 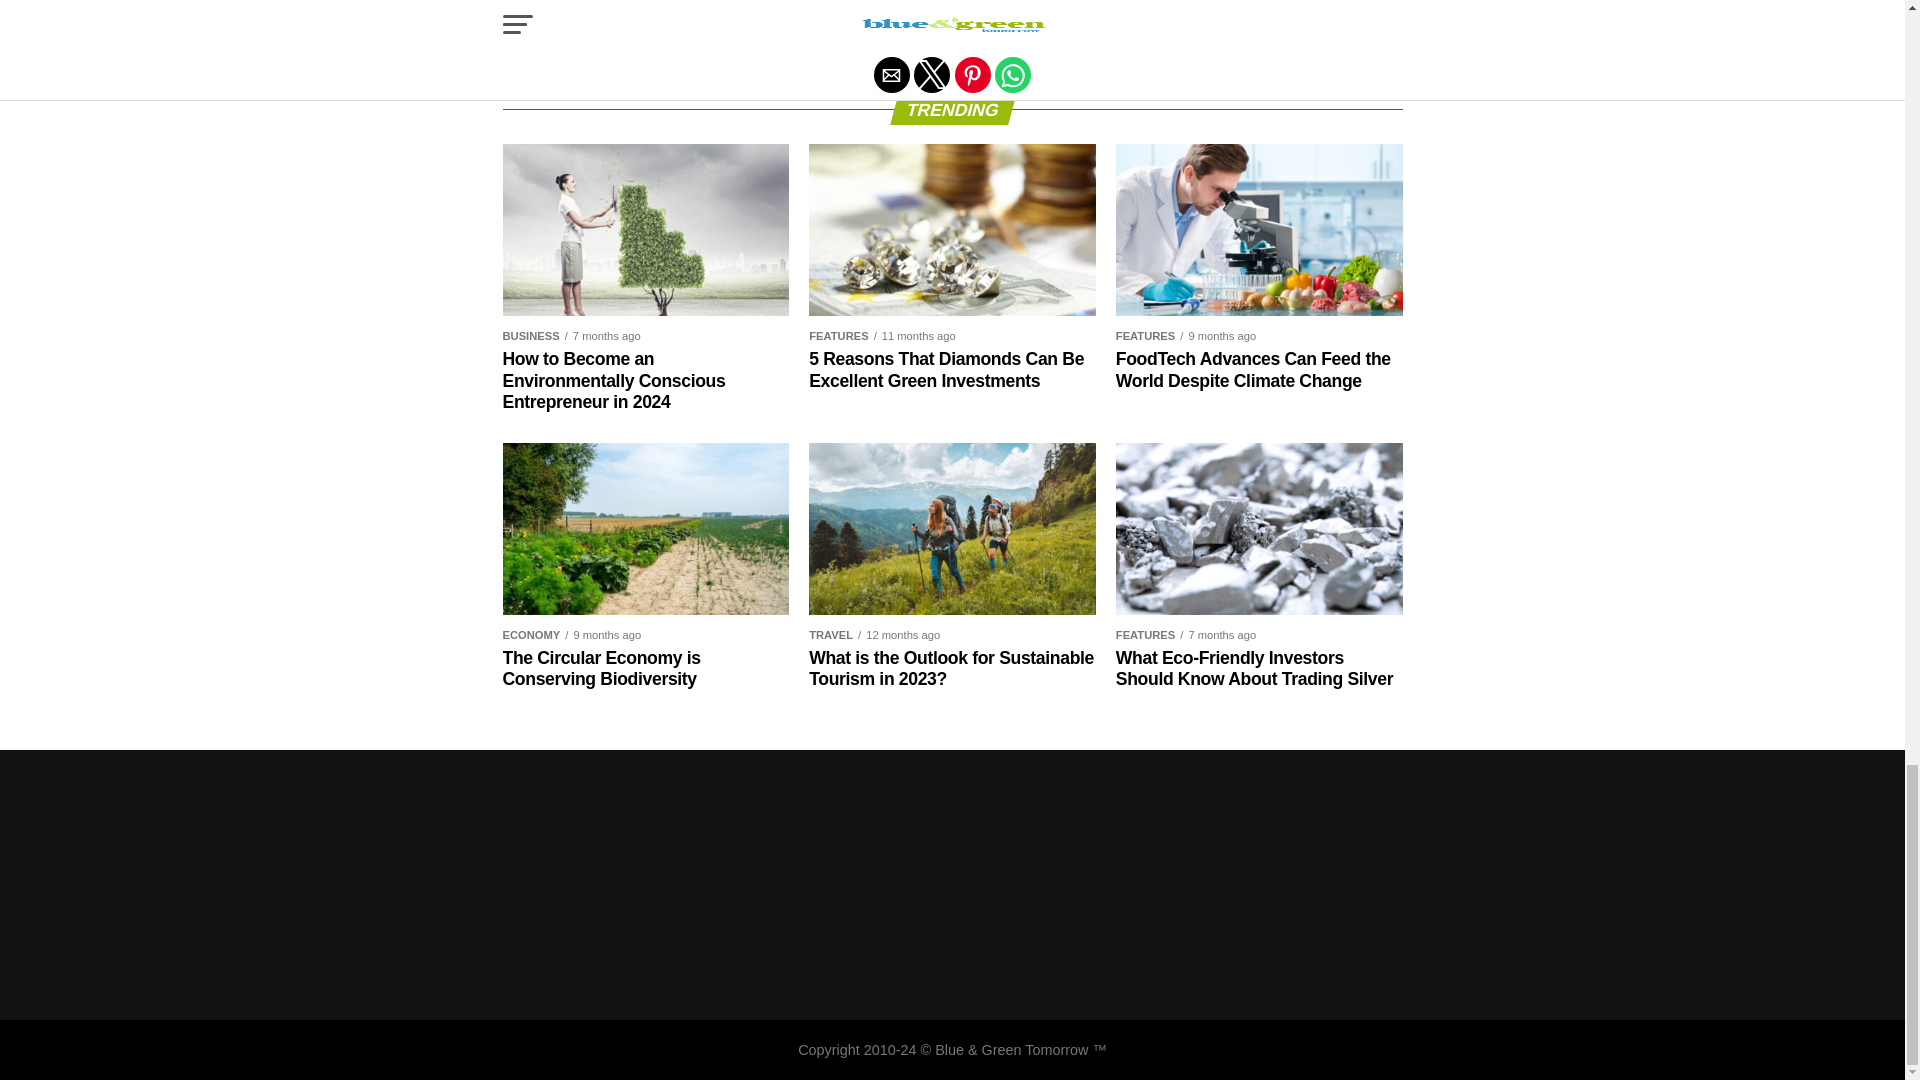 What do you see at coordinates (1263, 26) in the screenshot?
I see `VINCE CABLE` at bounding box center [1263, 26].